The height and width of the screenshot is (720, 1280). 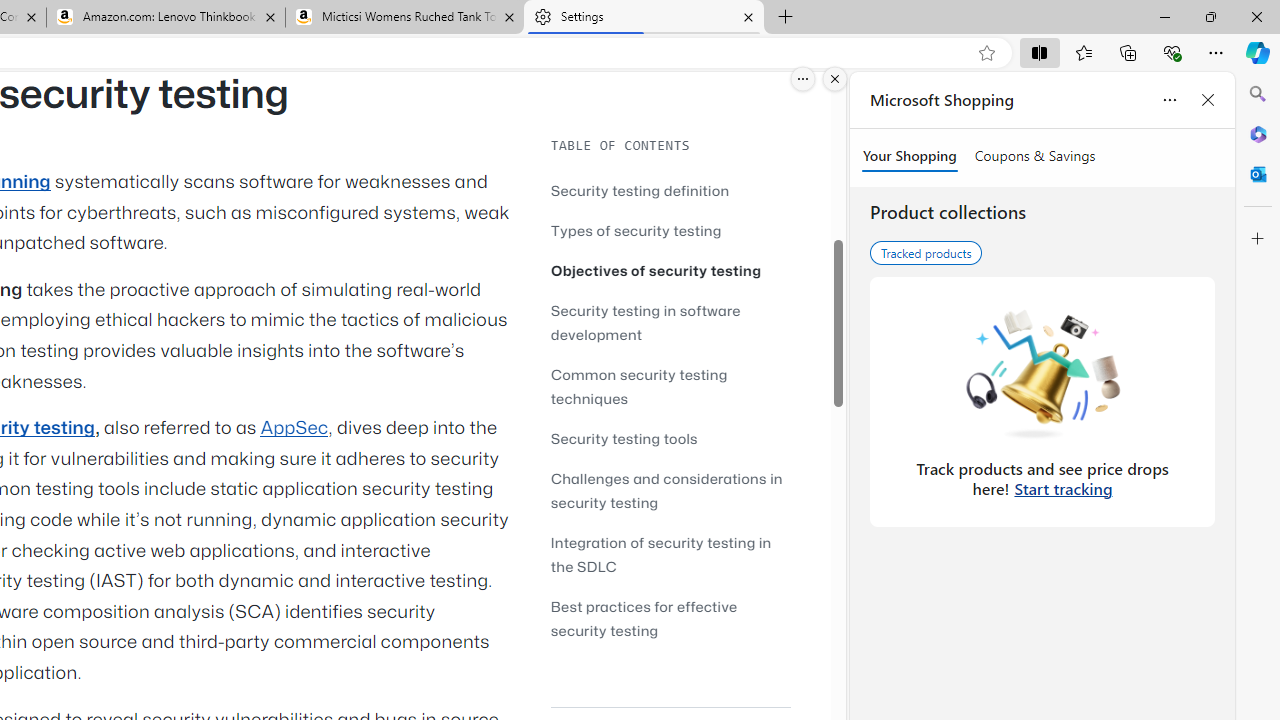 What do you see at coordinates (670, 554) in the screenshot?
I see `Integration of security testing in the SDLC` at bounding box center [670, 554].